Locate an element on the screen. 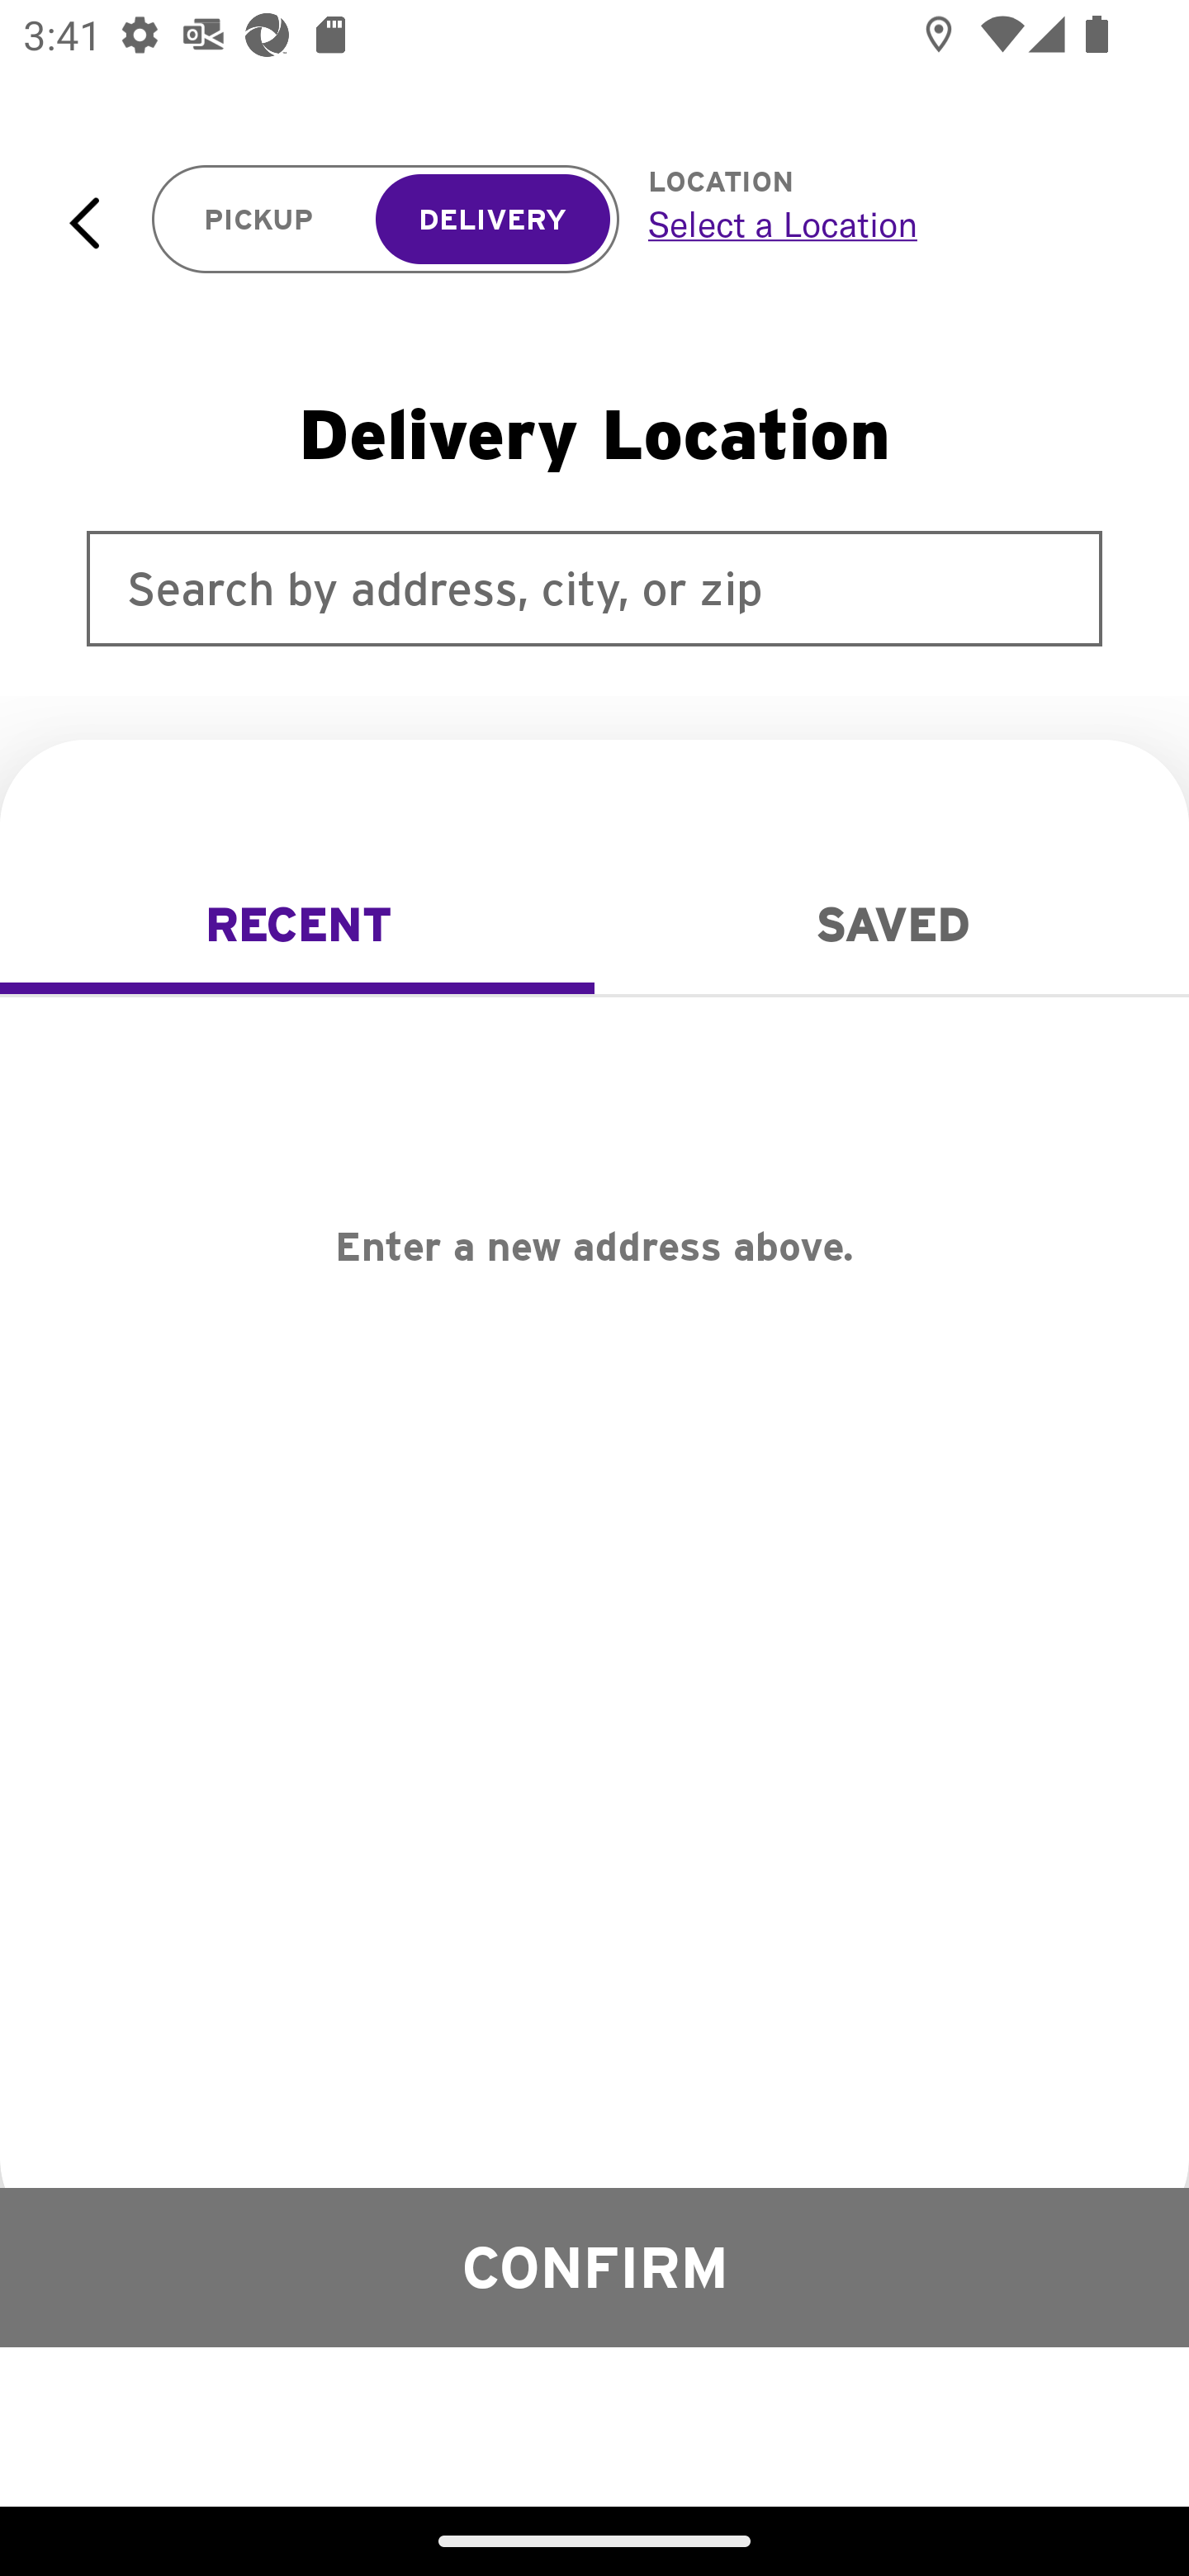 Image resolution: width=1189 pixels, height=2576 pixels. Select a Location is located at coordinates (882, 224).